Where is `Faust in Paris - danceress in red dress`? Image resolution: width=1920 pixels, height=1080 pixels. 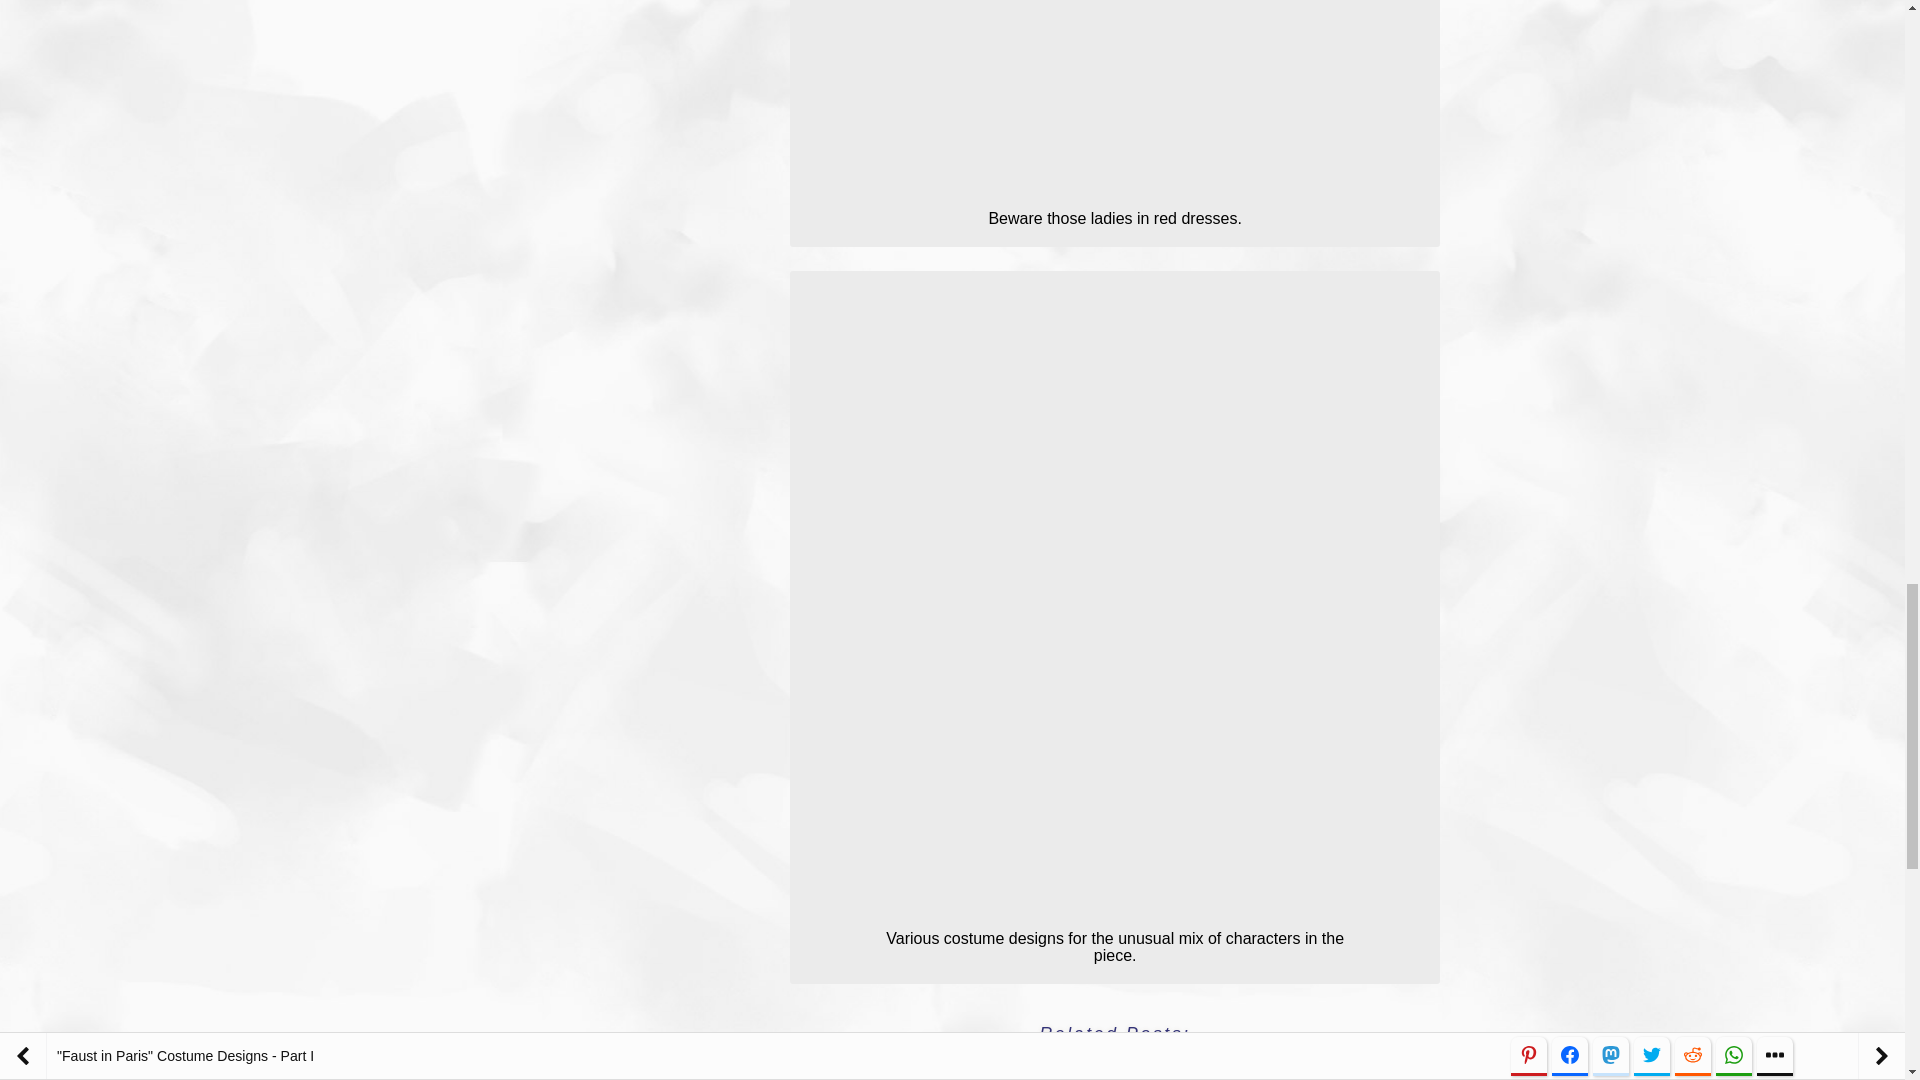 Faust in Paris - danceress in red dress is located at coordinates (1114, 97).